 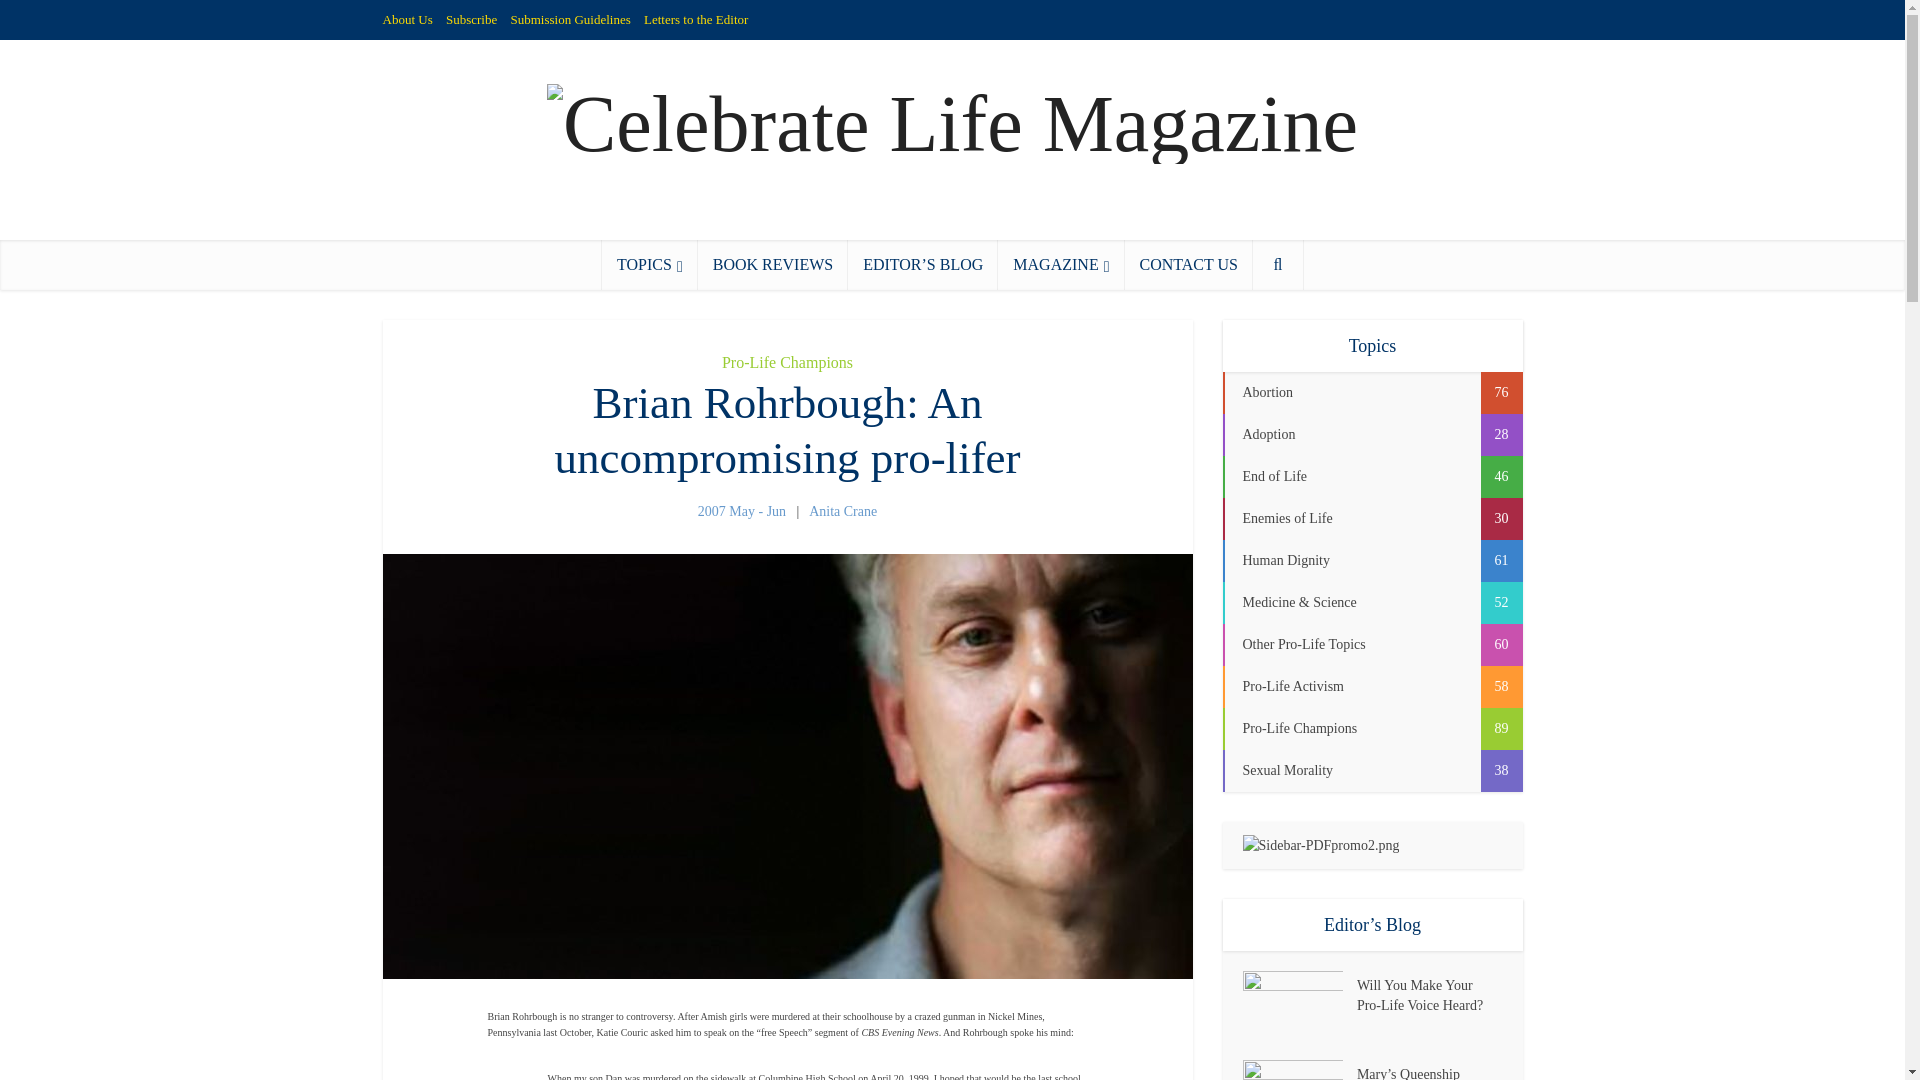 What do you see at coordinates (1298, 1005) in the screenshot?
I see `Will You Make Your Pro-Life Voice Heard?` at bounding box center [1298, 1005].